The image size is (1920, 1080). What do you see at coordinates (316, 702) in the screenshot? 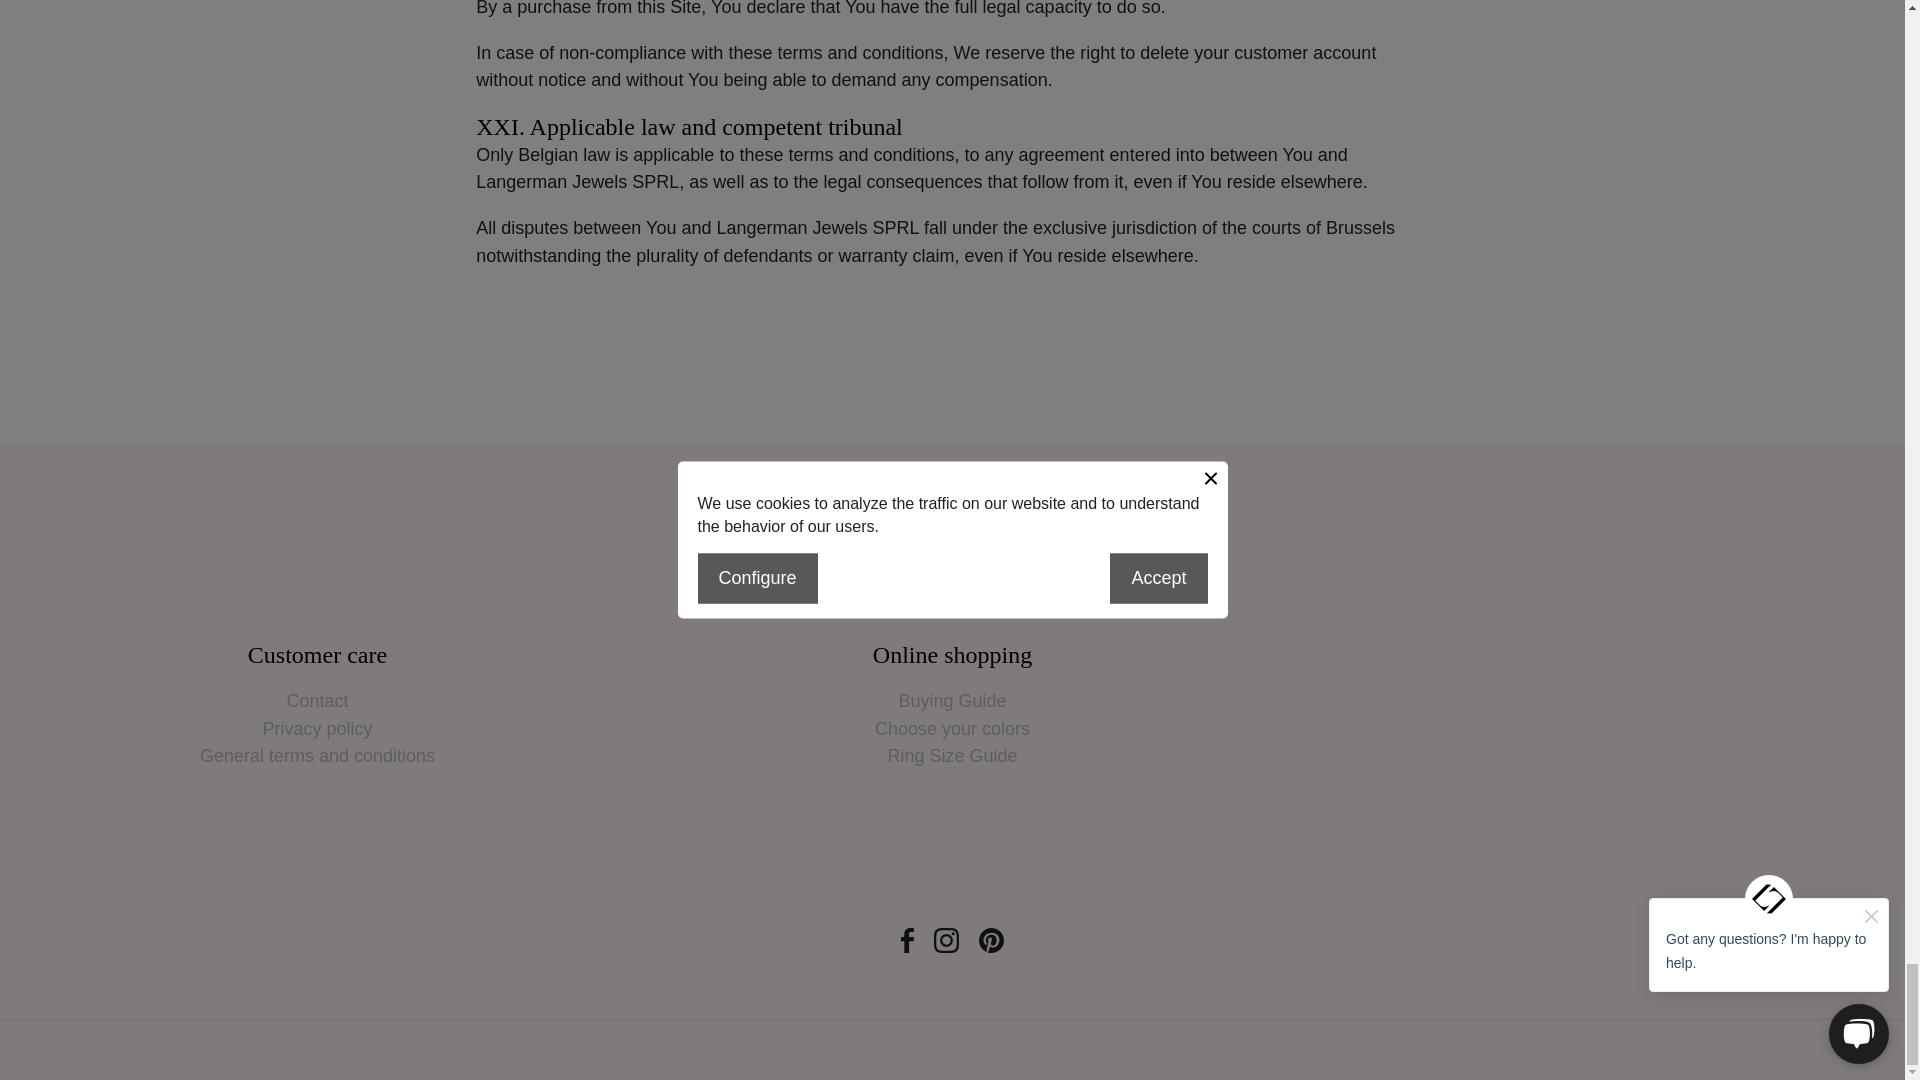
I see `Contact` at bounding box center [316, 702].